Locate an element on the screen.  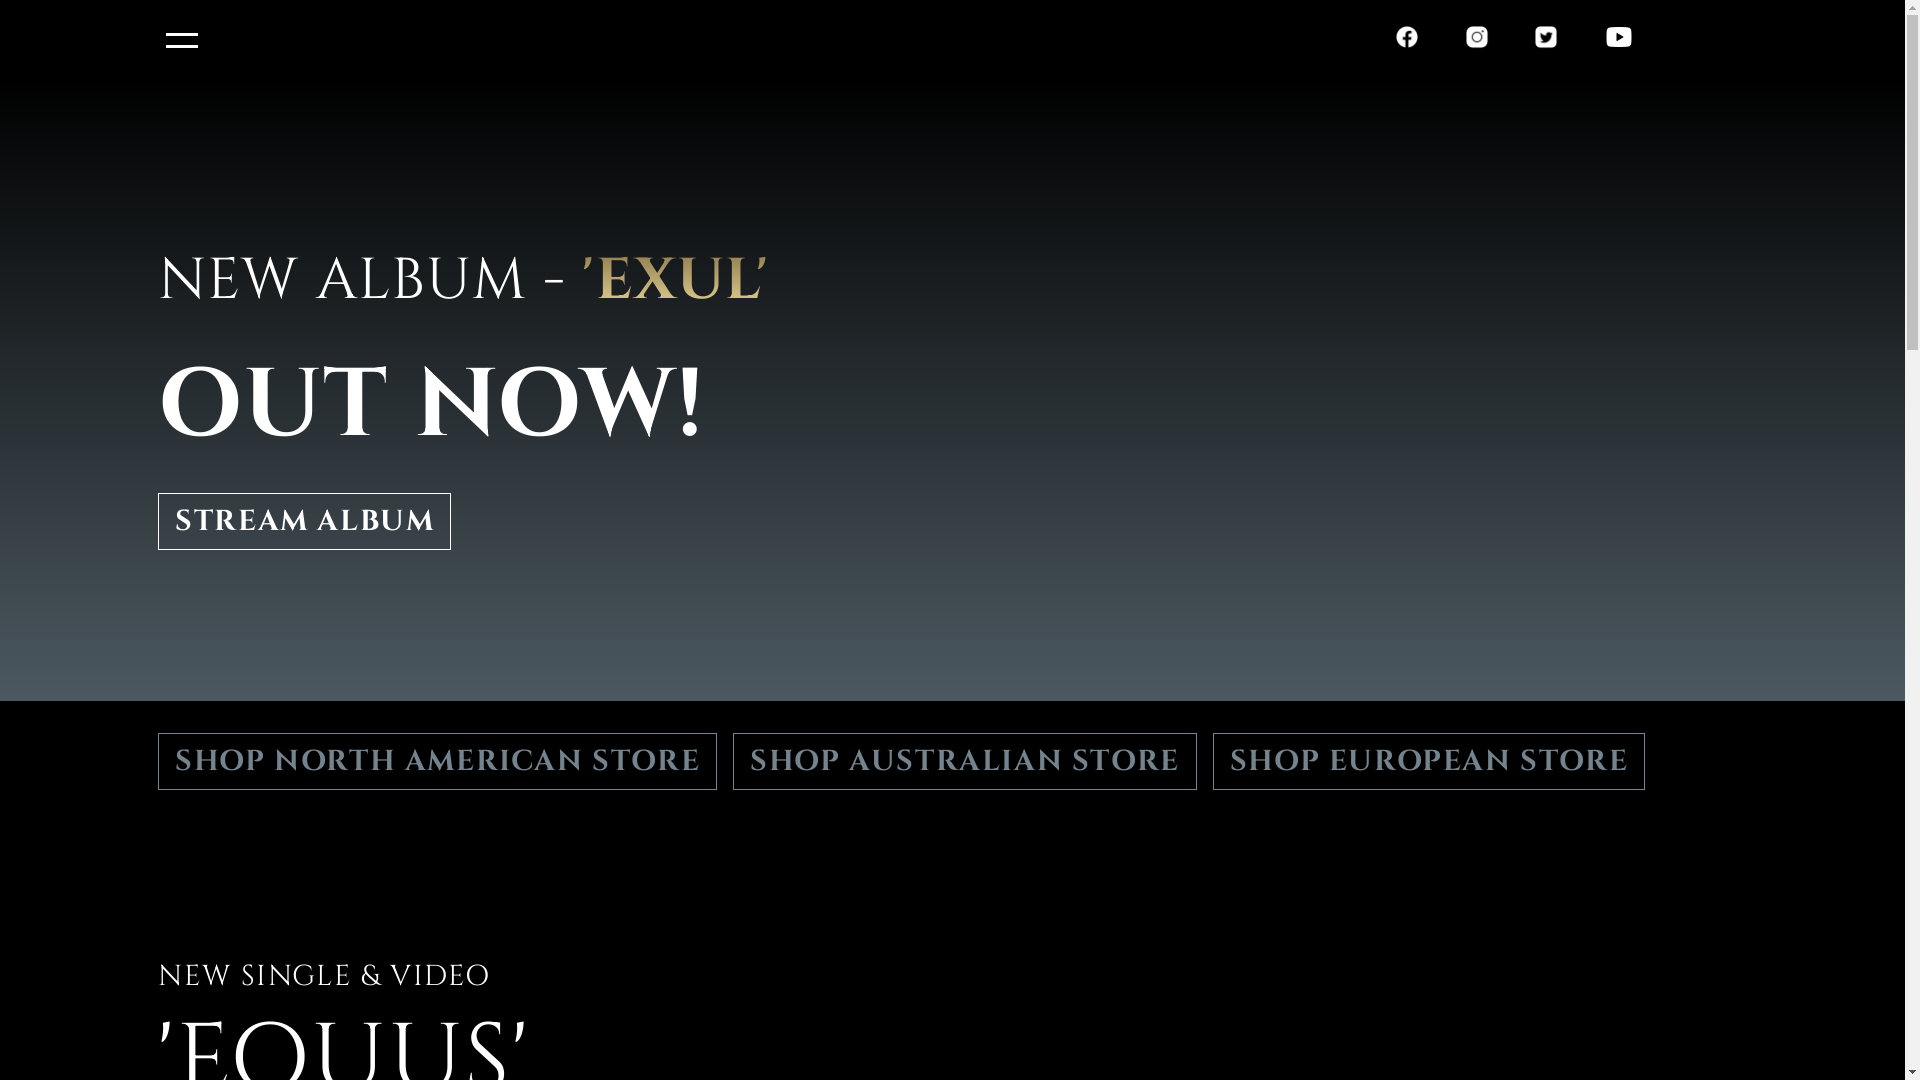
SHOP EUROPEAN STORE is located at coordinates (1429, 762).